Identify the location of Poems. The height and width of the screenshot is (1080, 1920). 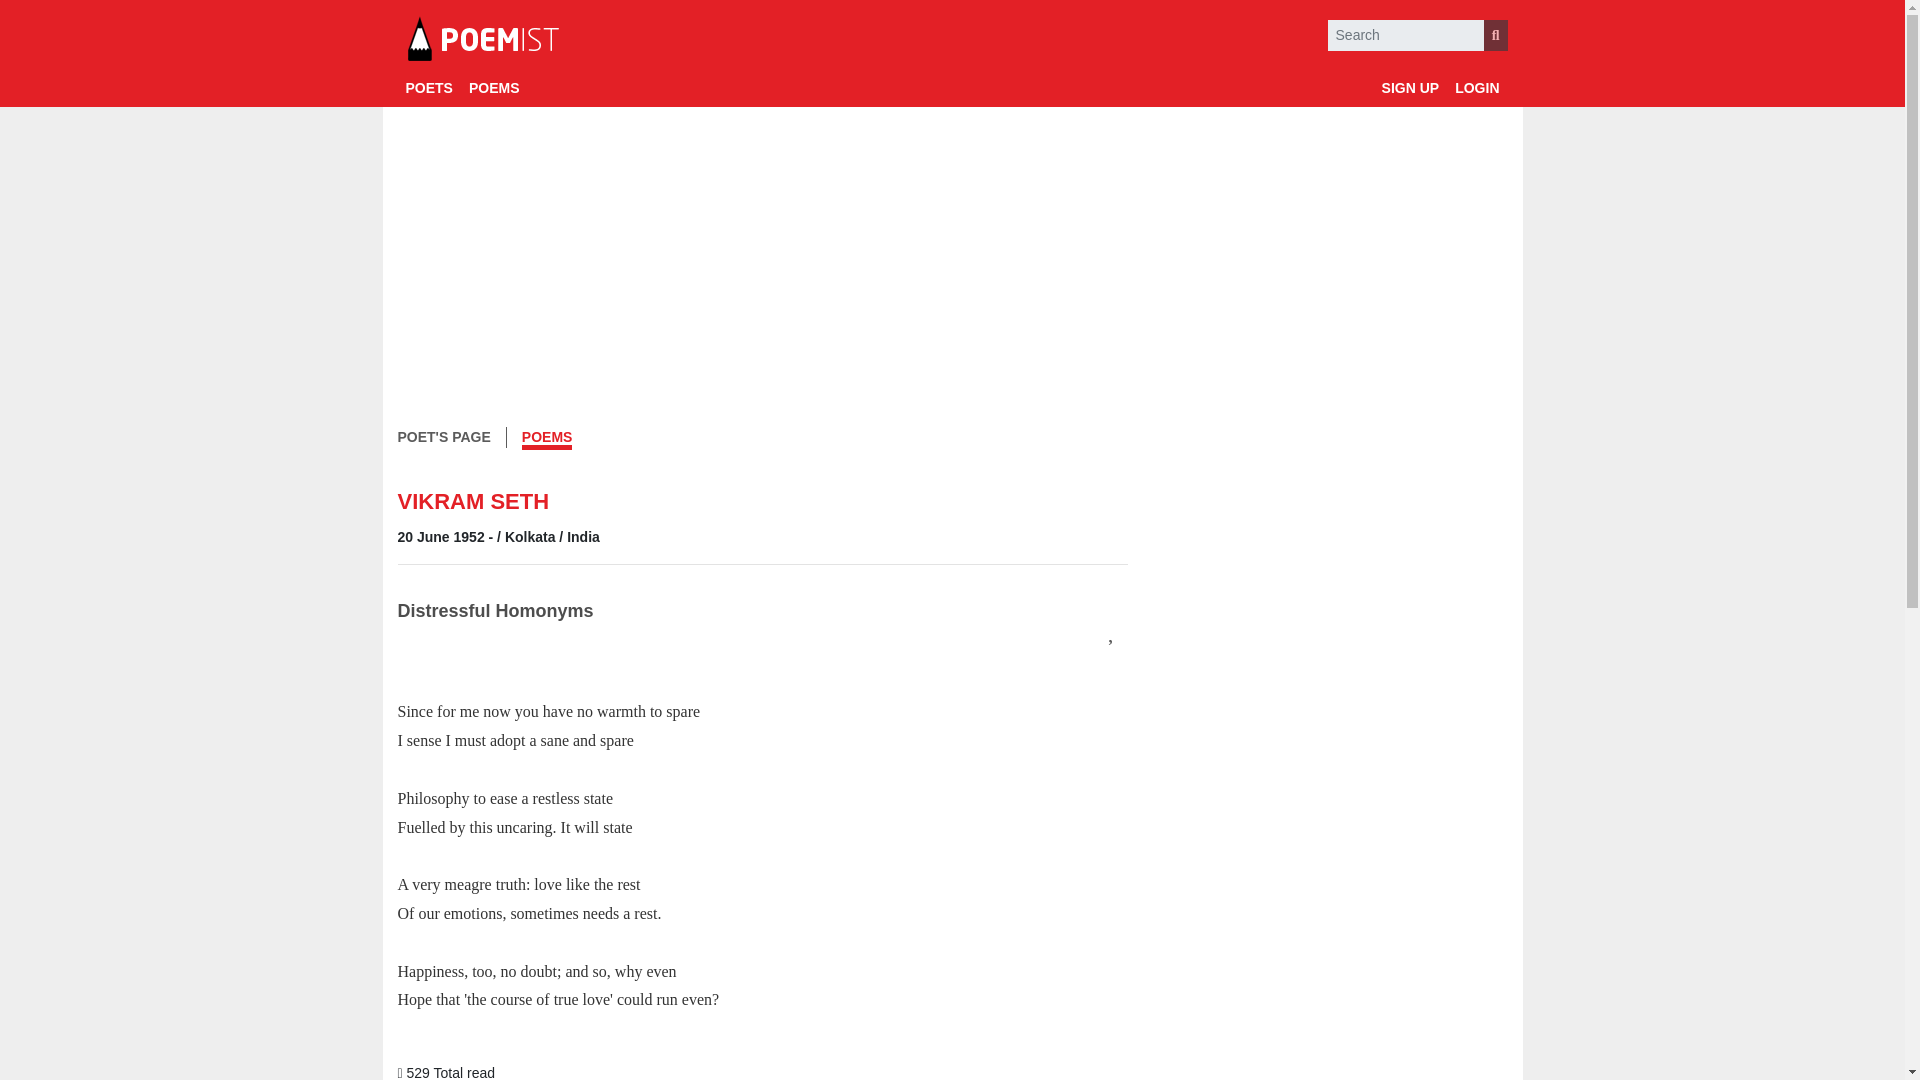
(494, 88).